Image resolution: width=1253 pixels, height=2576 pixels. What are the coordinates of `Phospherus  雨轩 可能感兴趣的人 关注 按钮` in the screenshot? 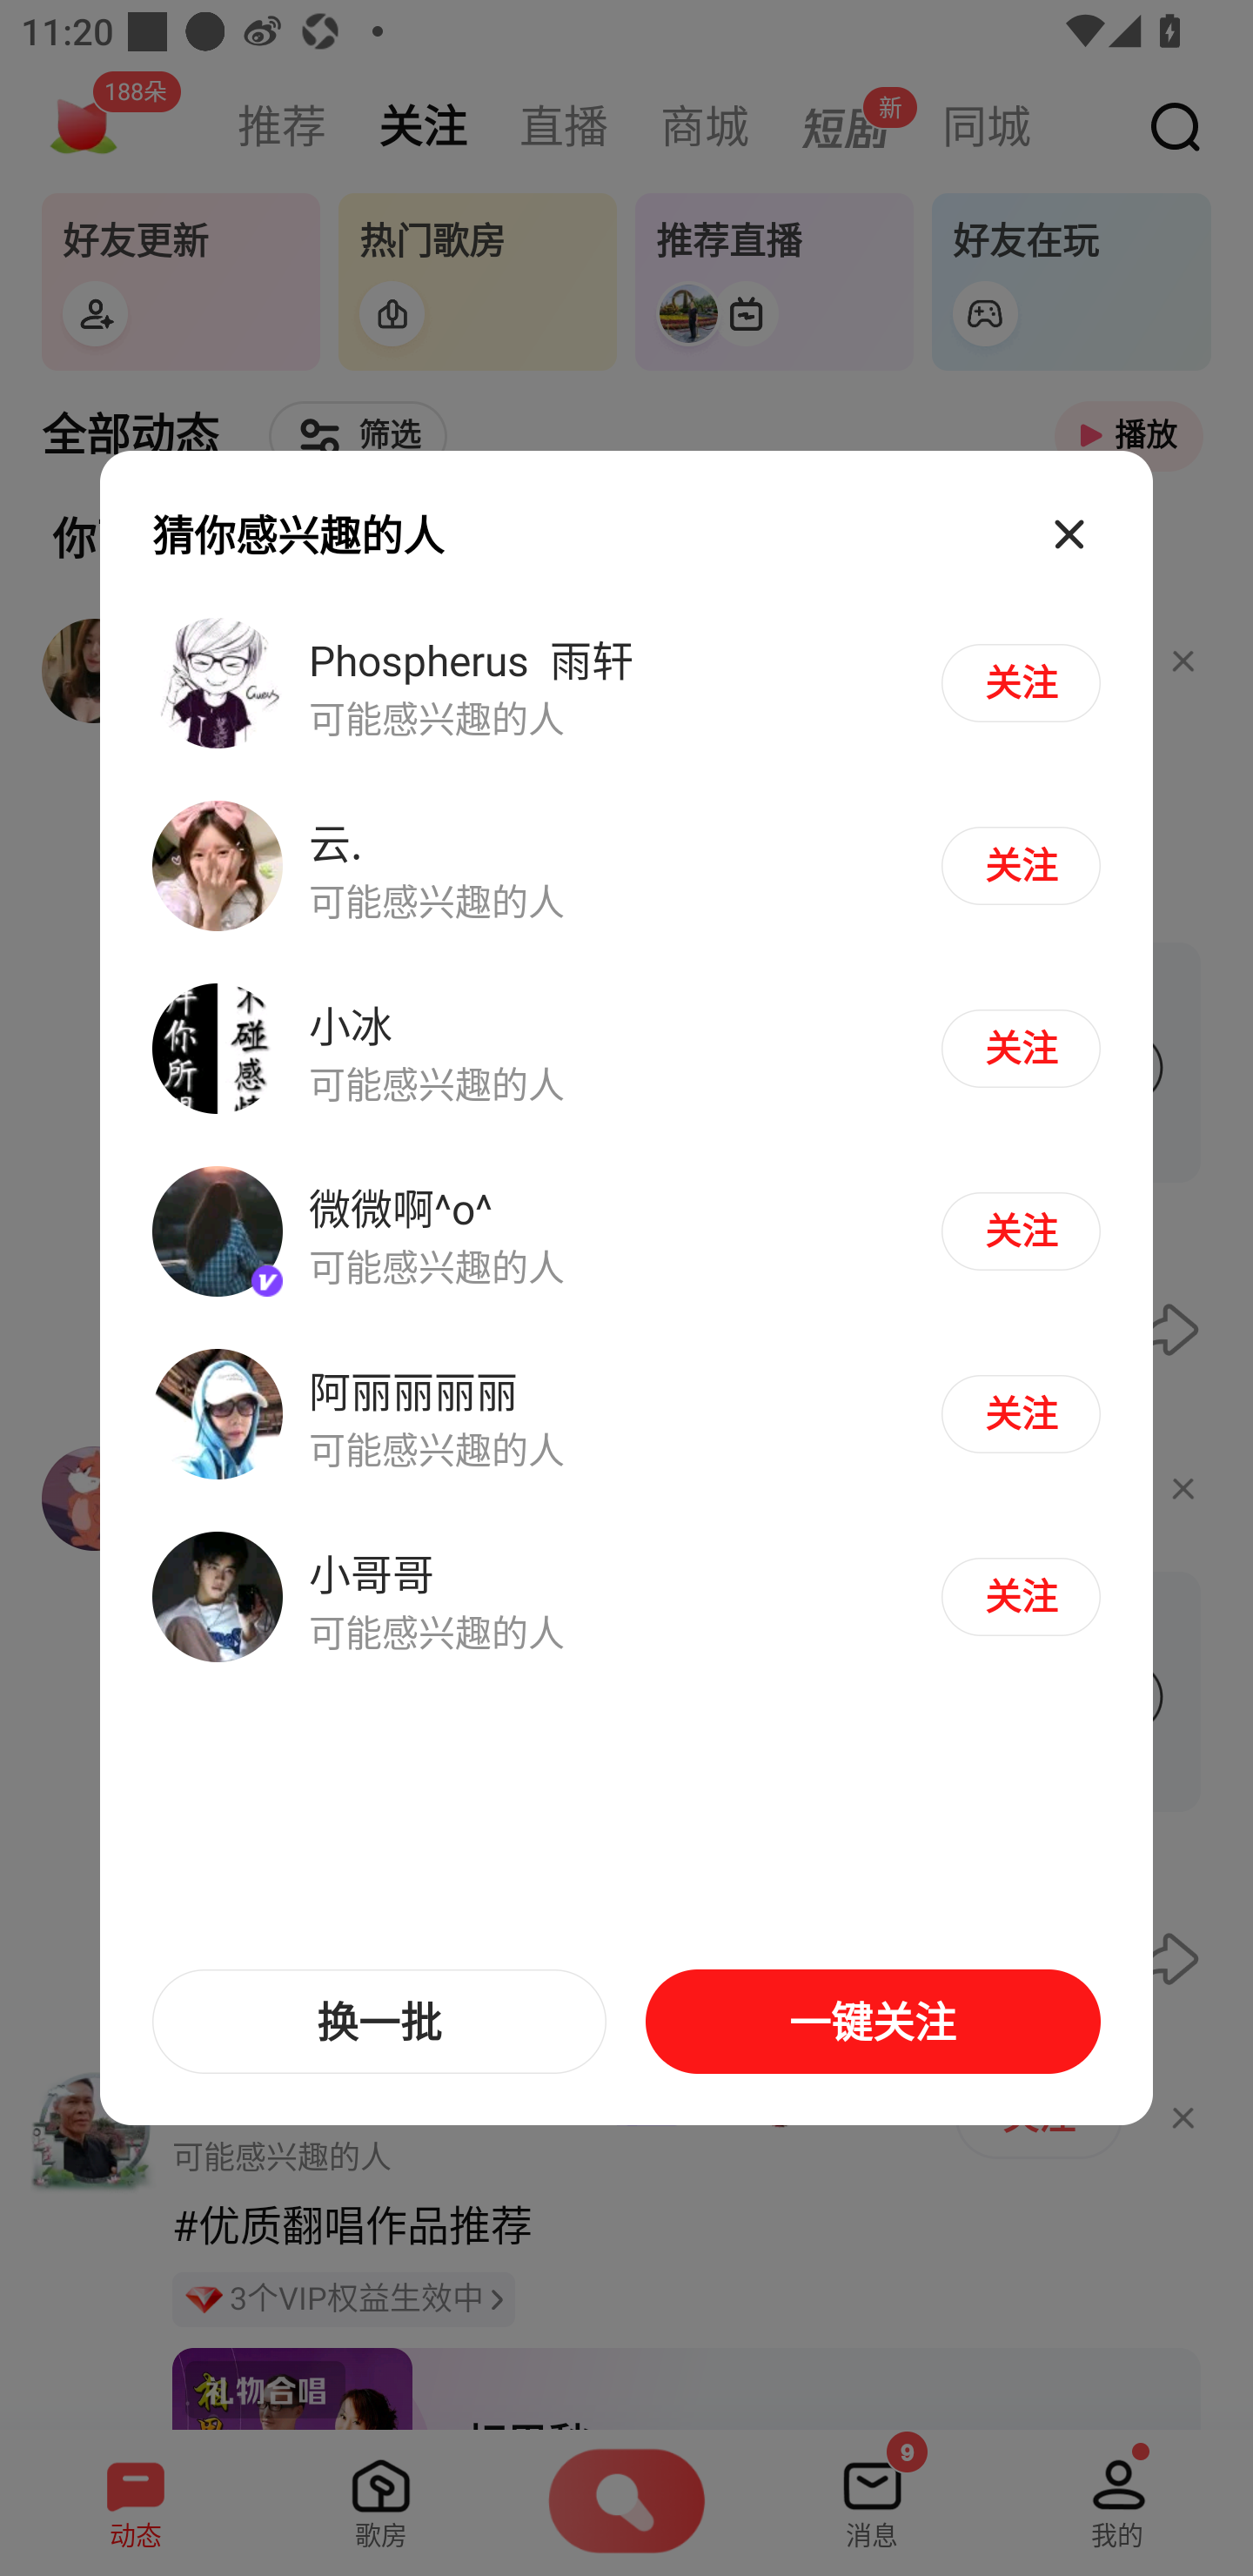 It's located at (626, 683).